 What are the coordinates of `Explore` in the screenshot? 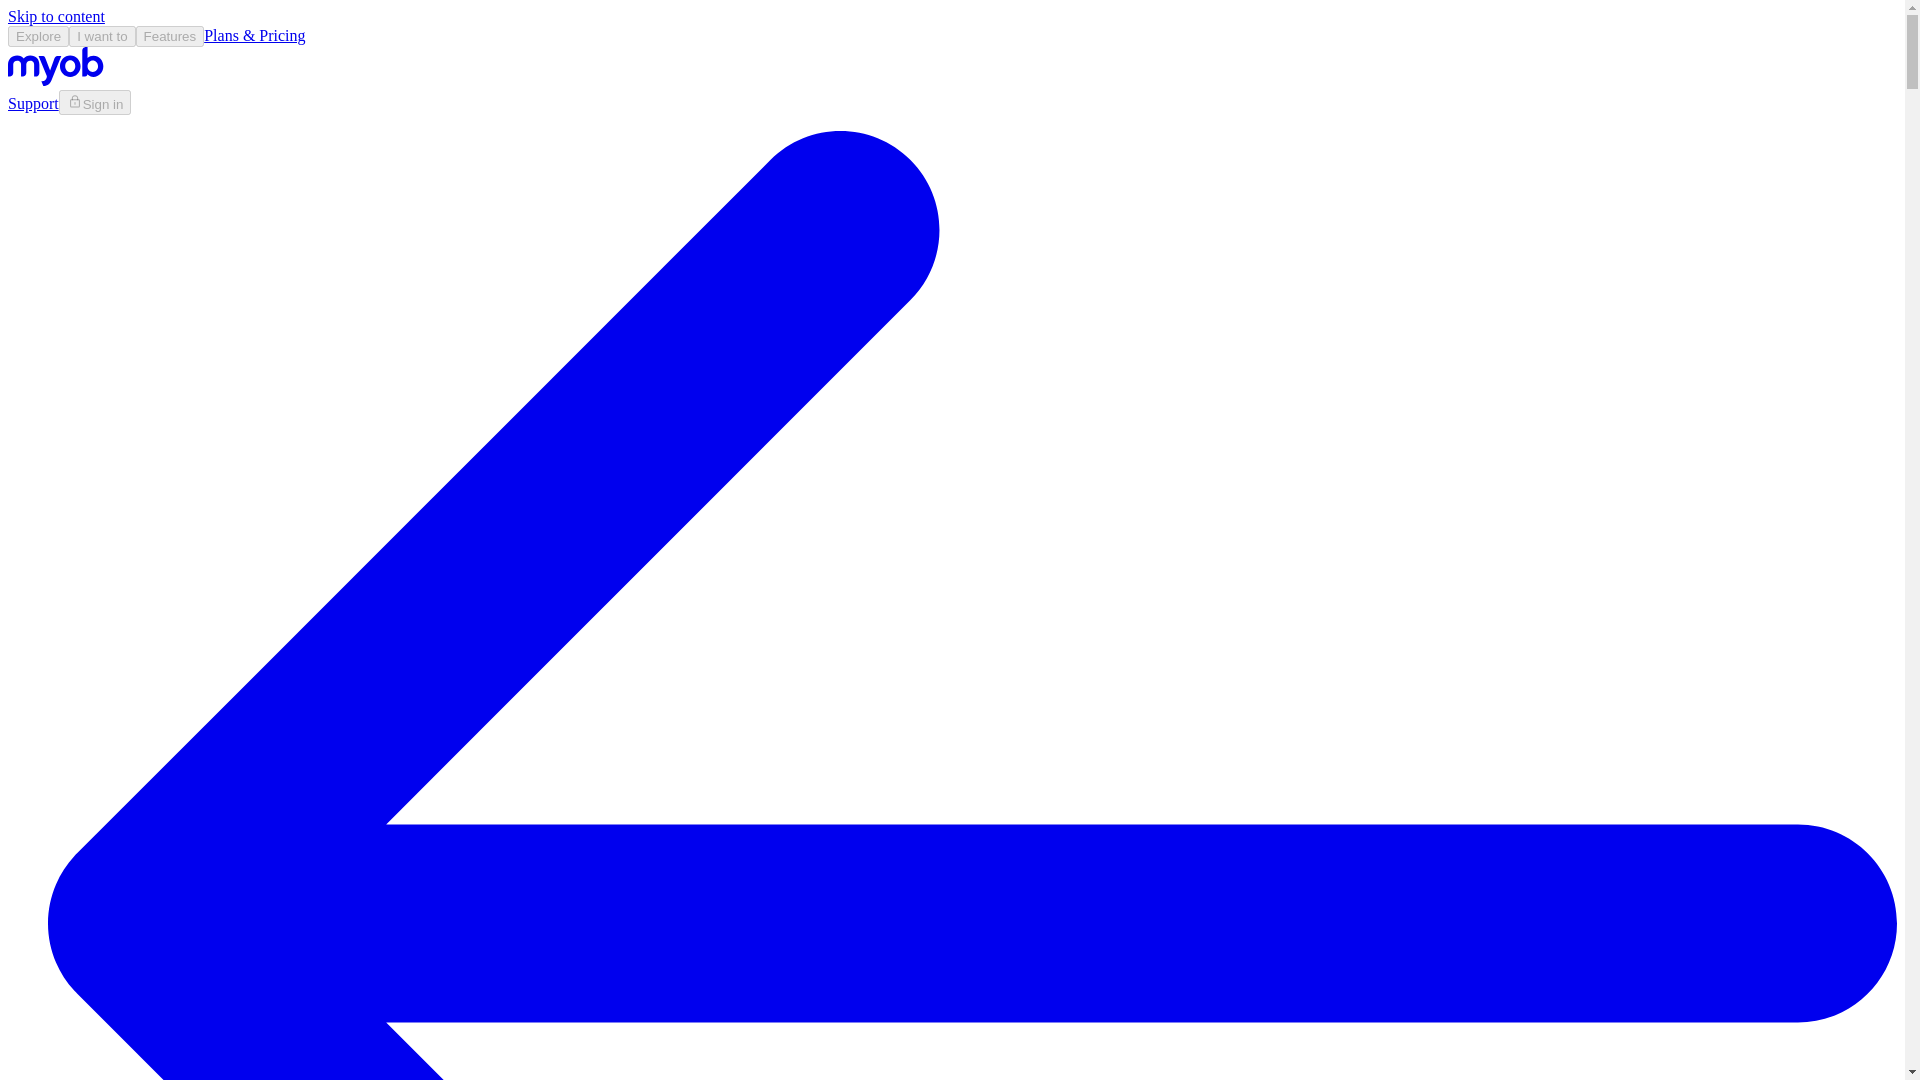 It's located at (38, 36).